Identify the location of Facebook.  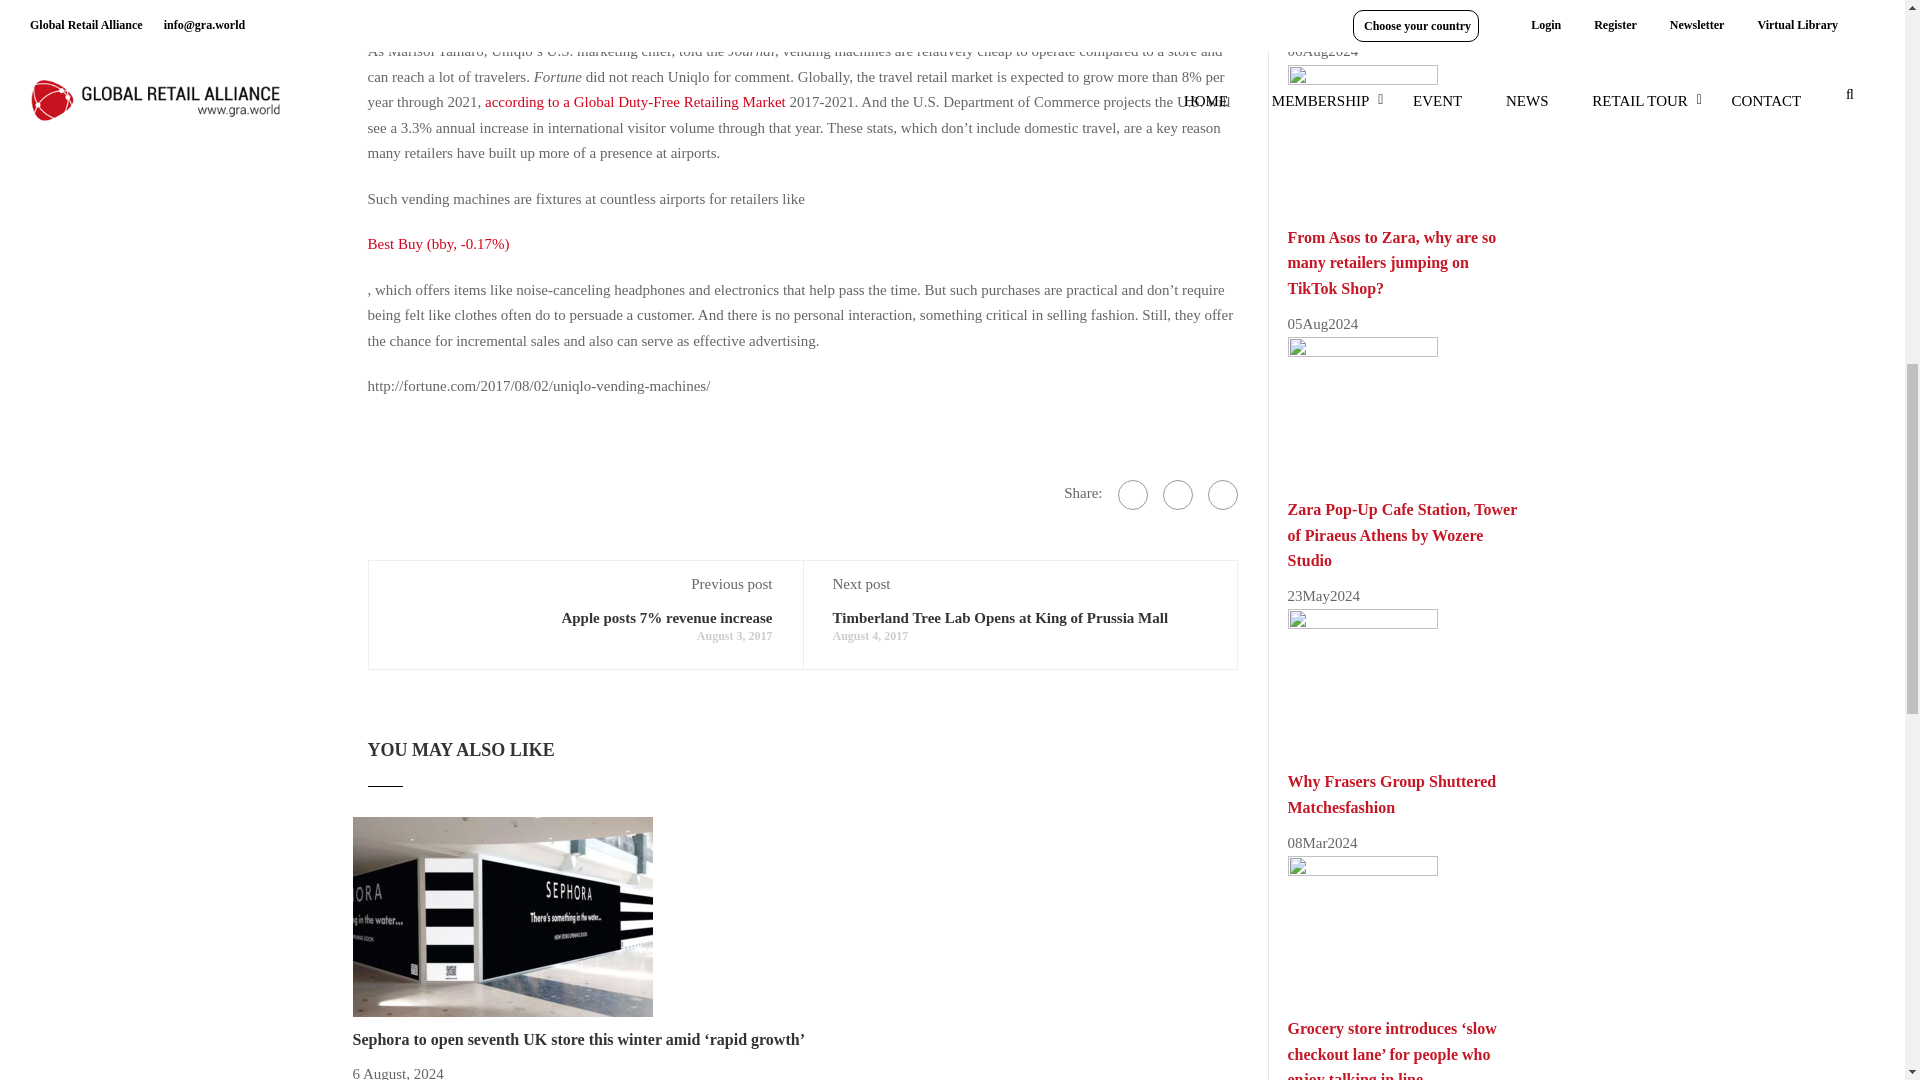
(1132, 494).